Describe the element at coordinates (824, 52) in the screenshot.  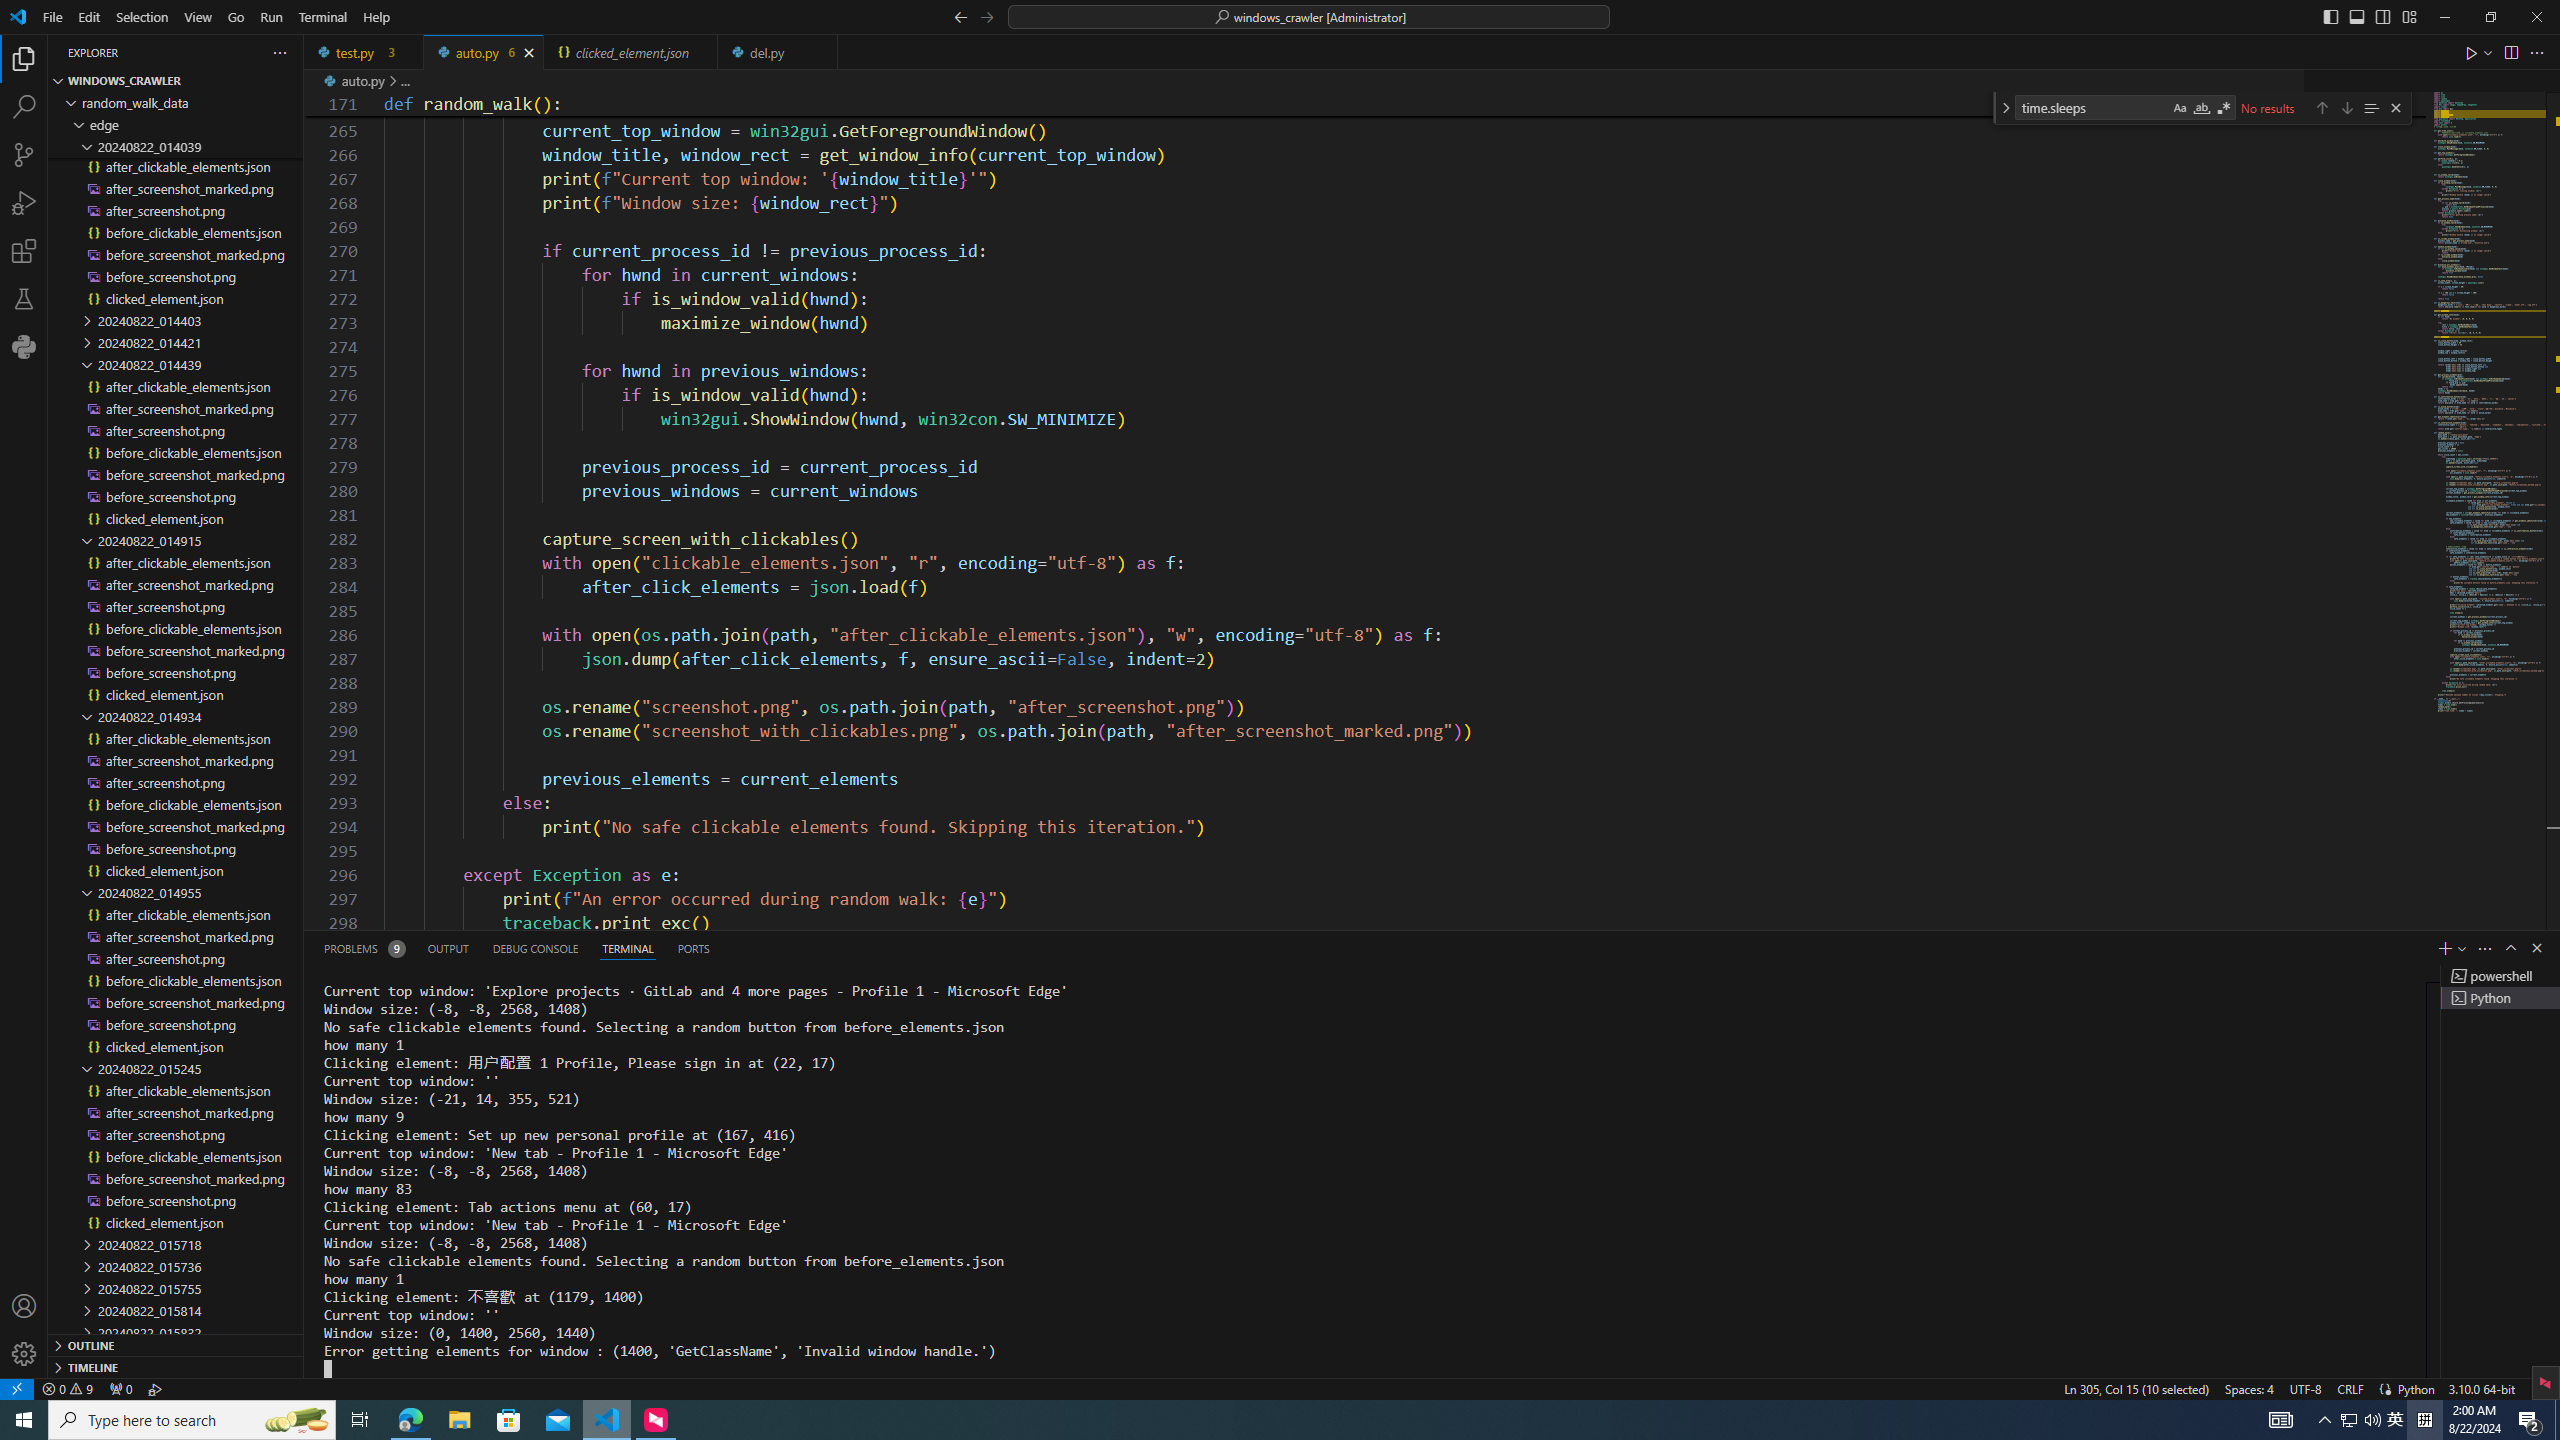
I see `Close (Ctrl+F4)` at that location.